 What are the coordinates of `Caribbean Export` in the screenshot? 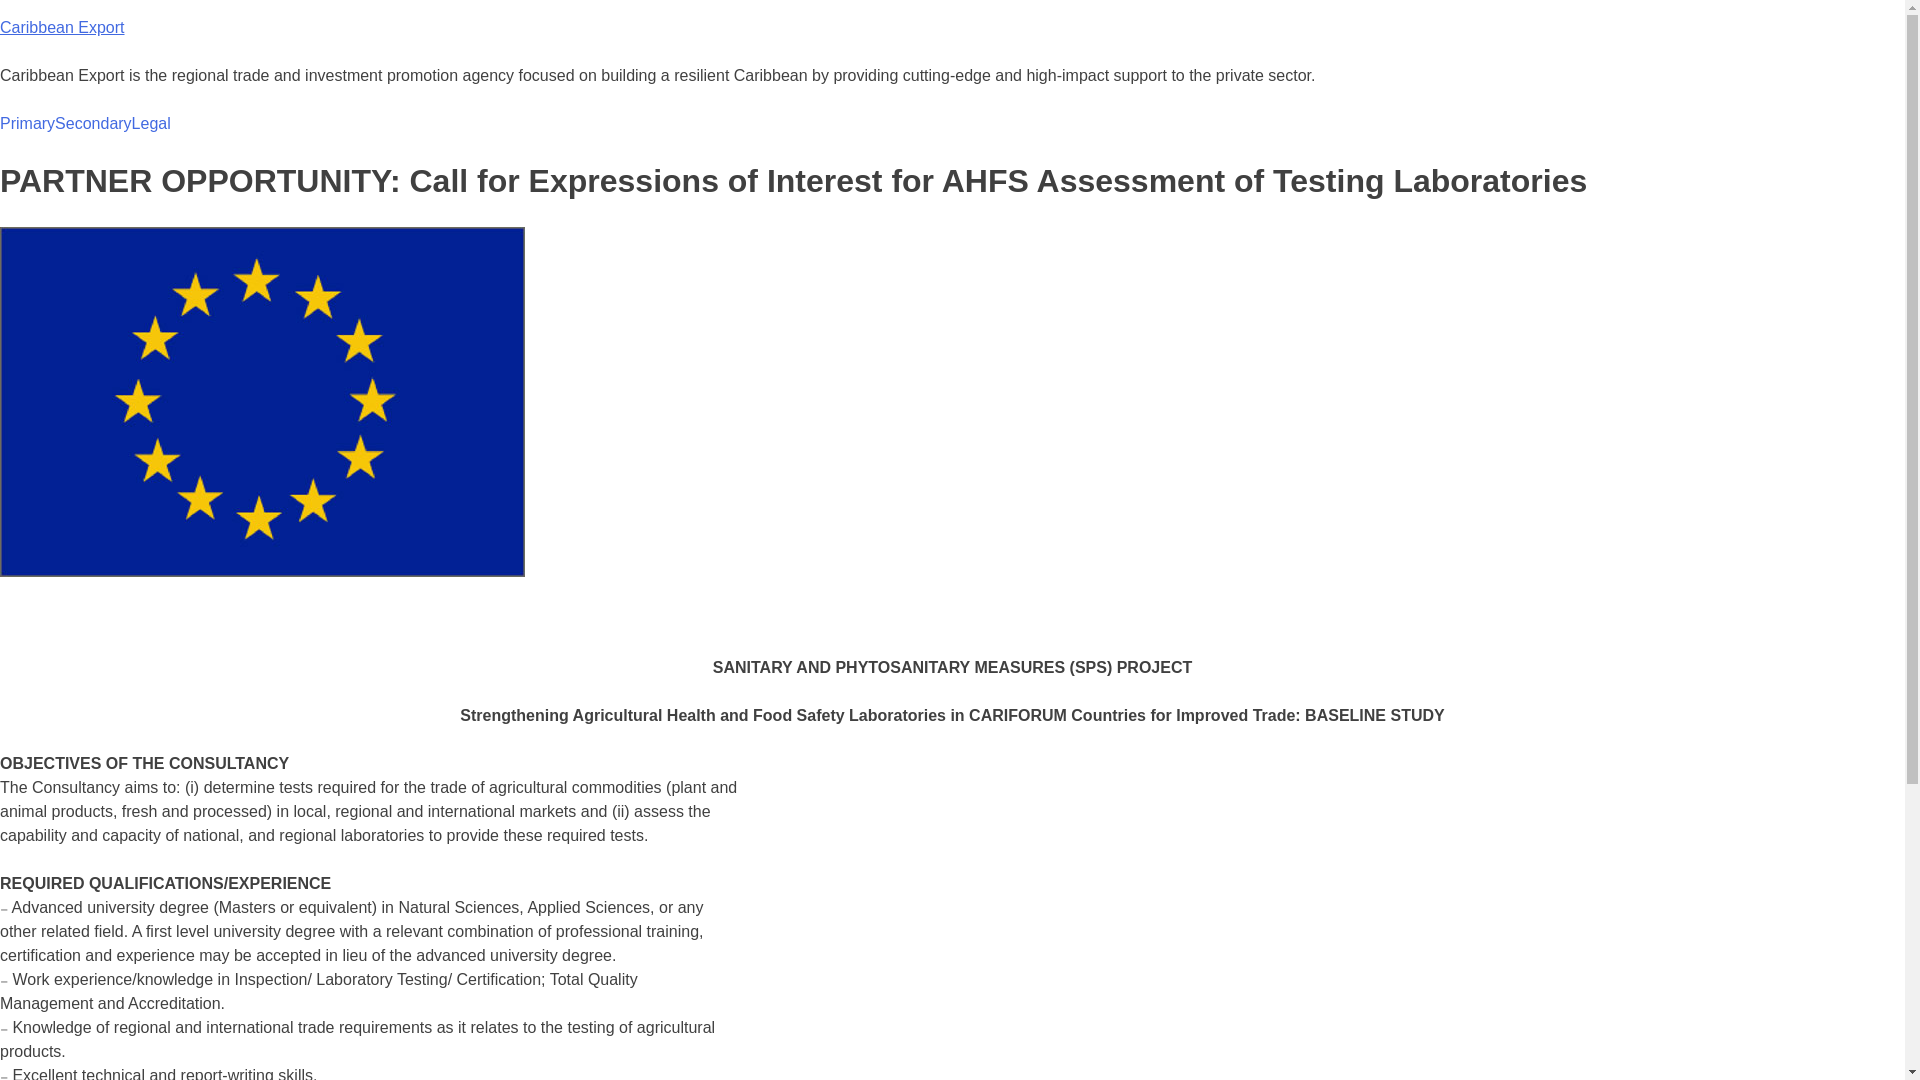 It's located at (62, 27).